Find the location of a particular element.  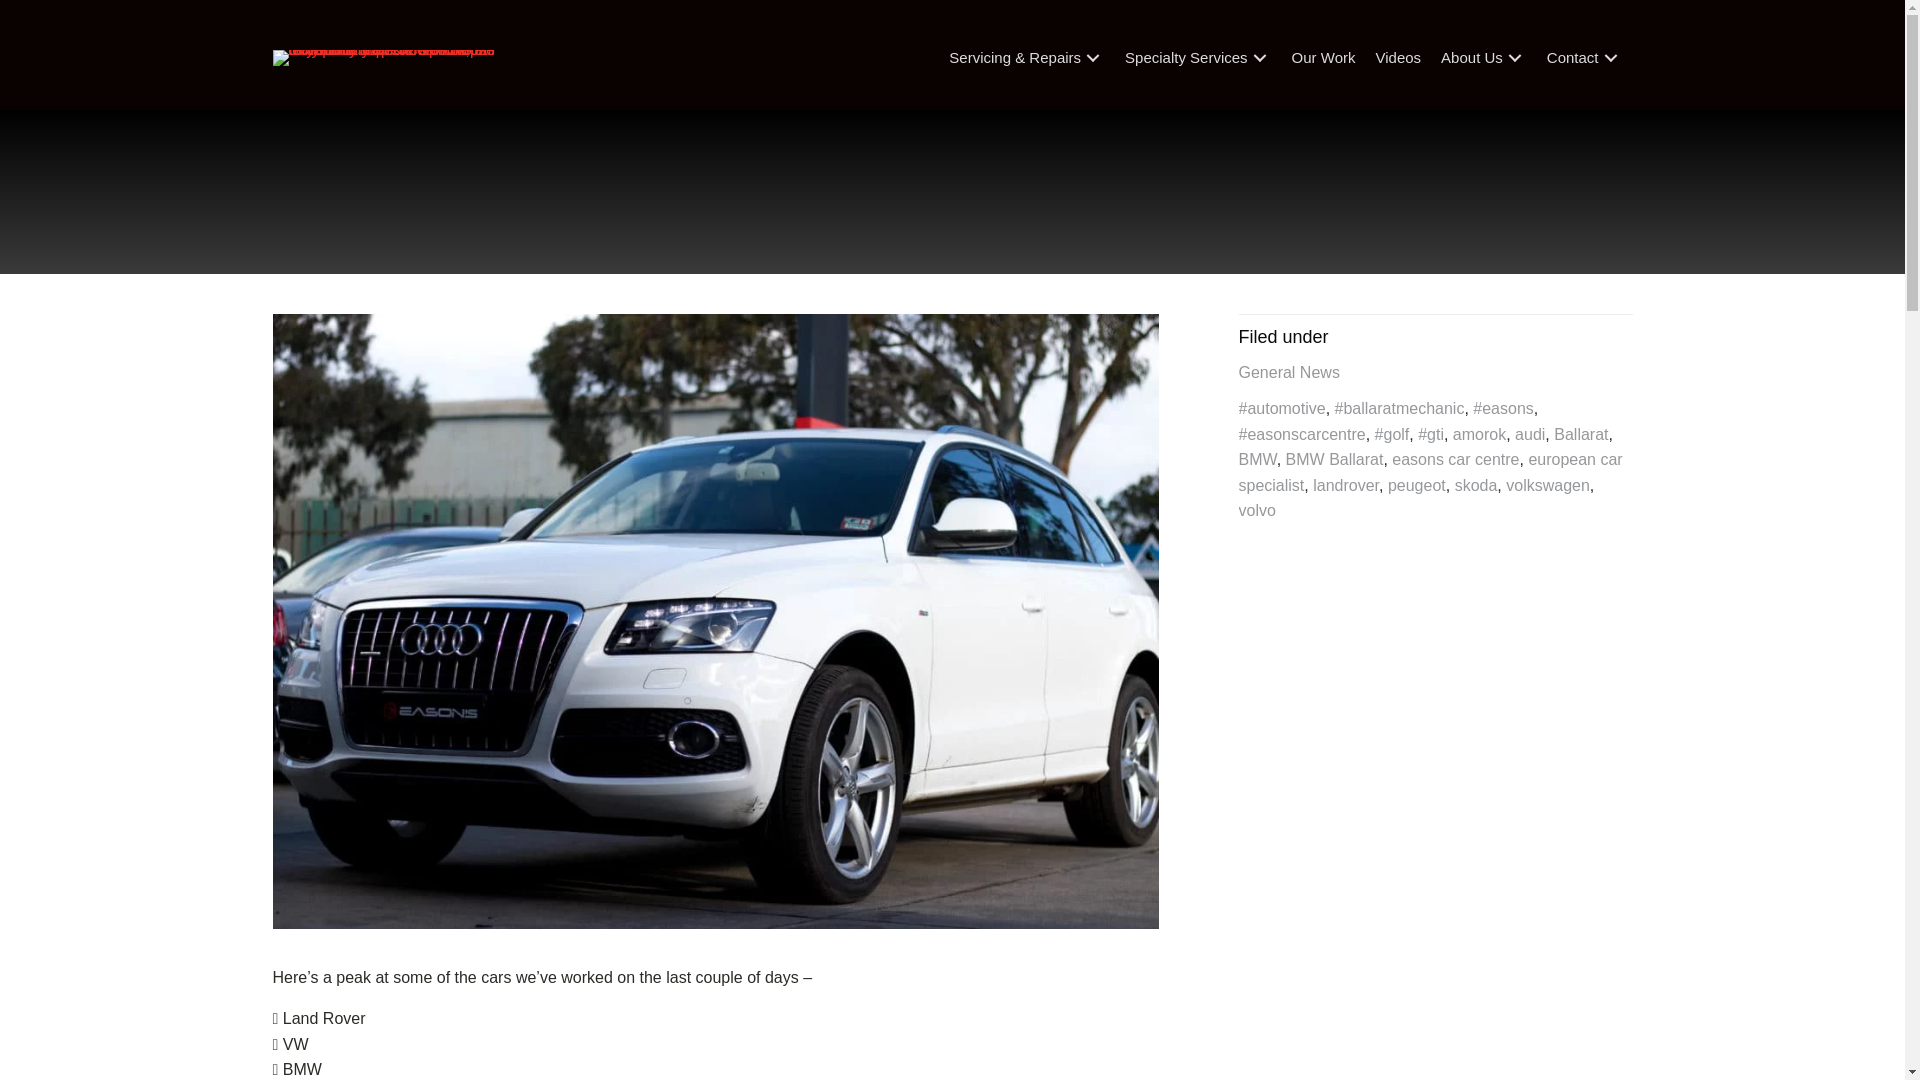

#golf is located at coordinates (1392, 434).